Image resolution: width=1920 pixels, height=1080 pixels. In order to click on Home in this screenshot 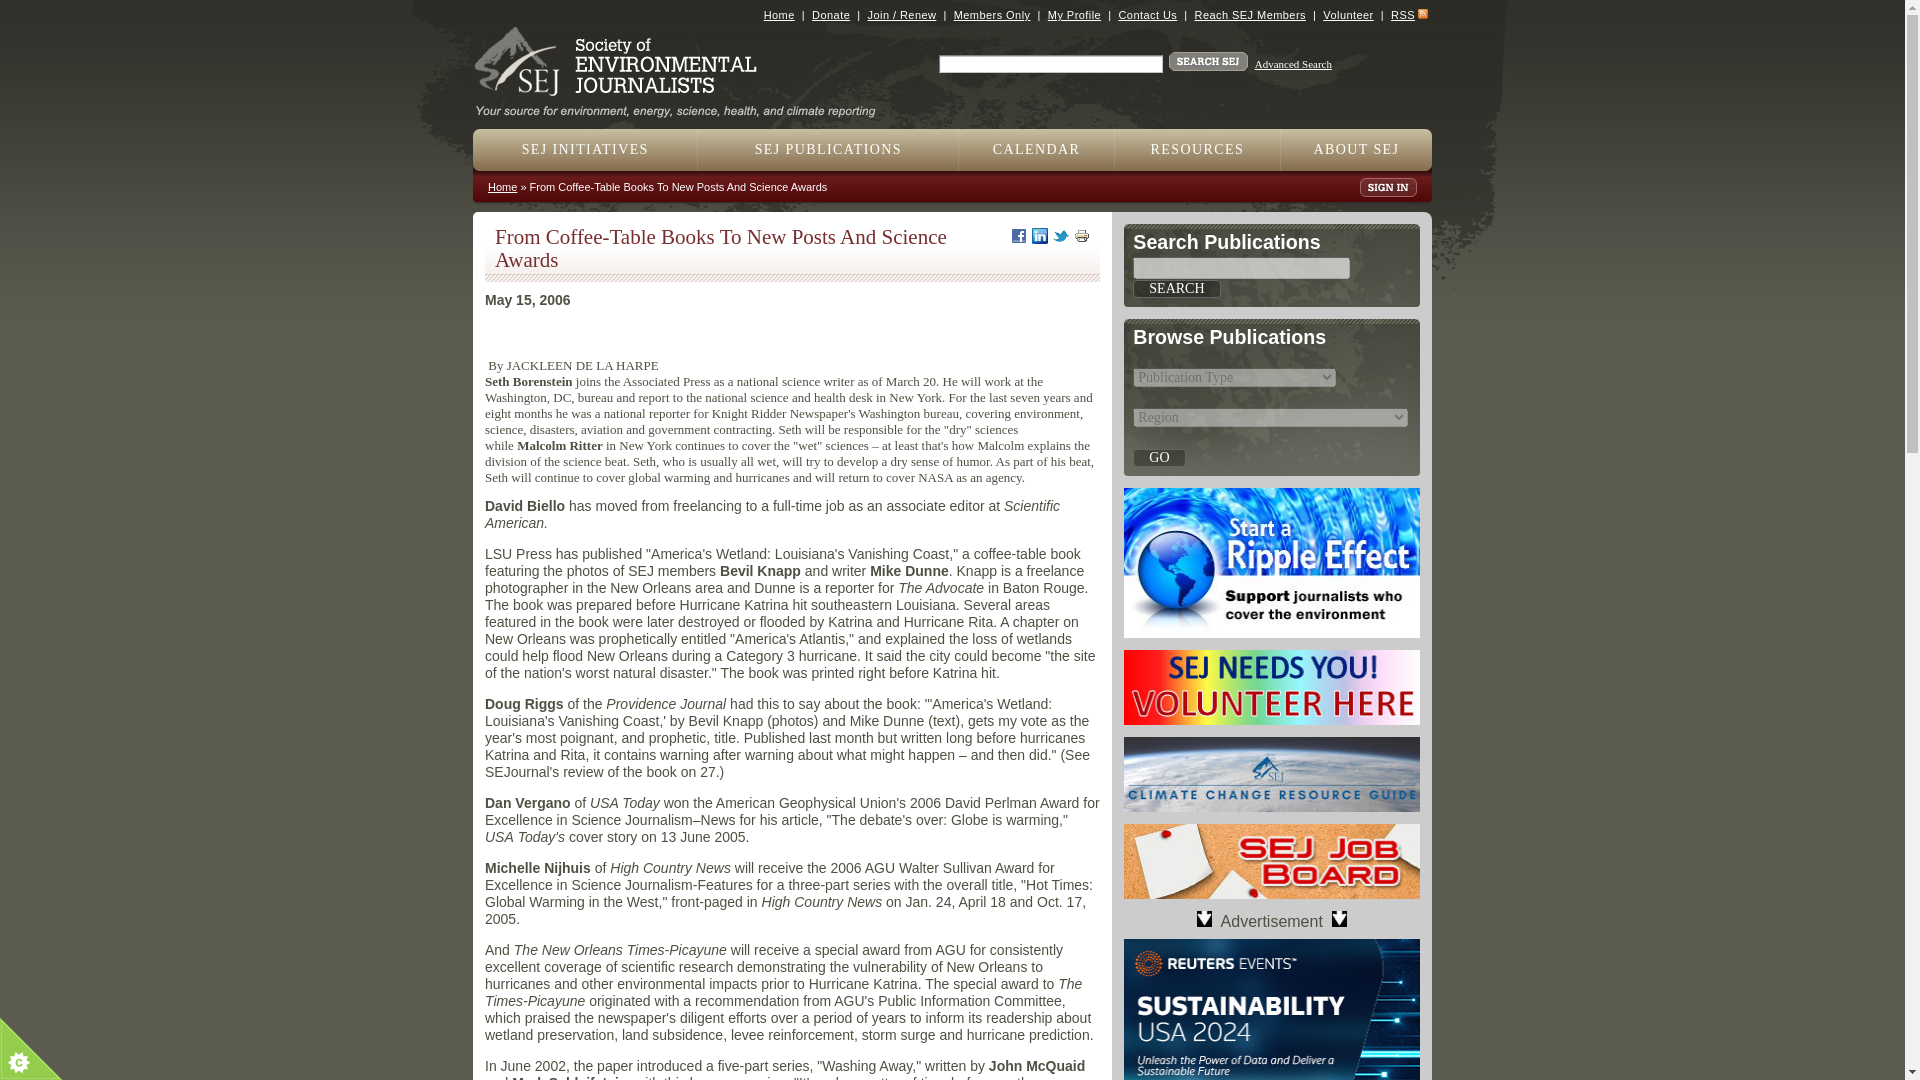, I will do `click(779, 14)`.